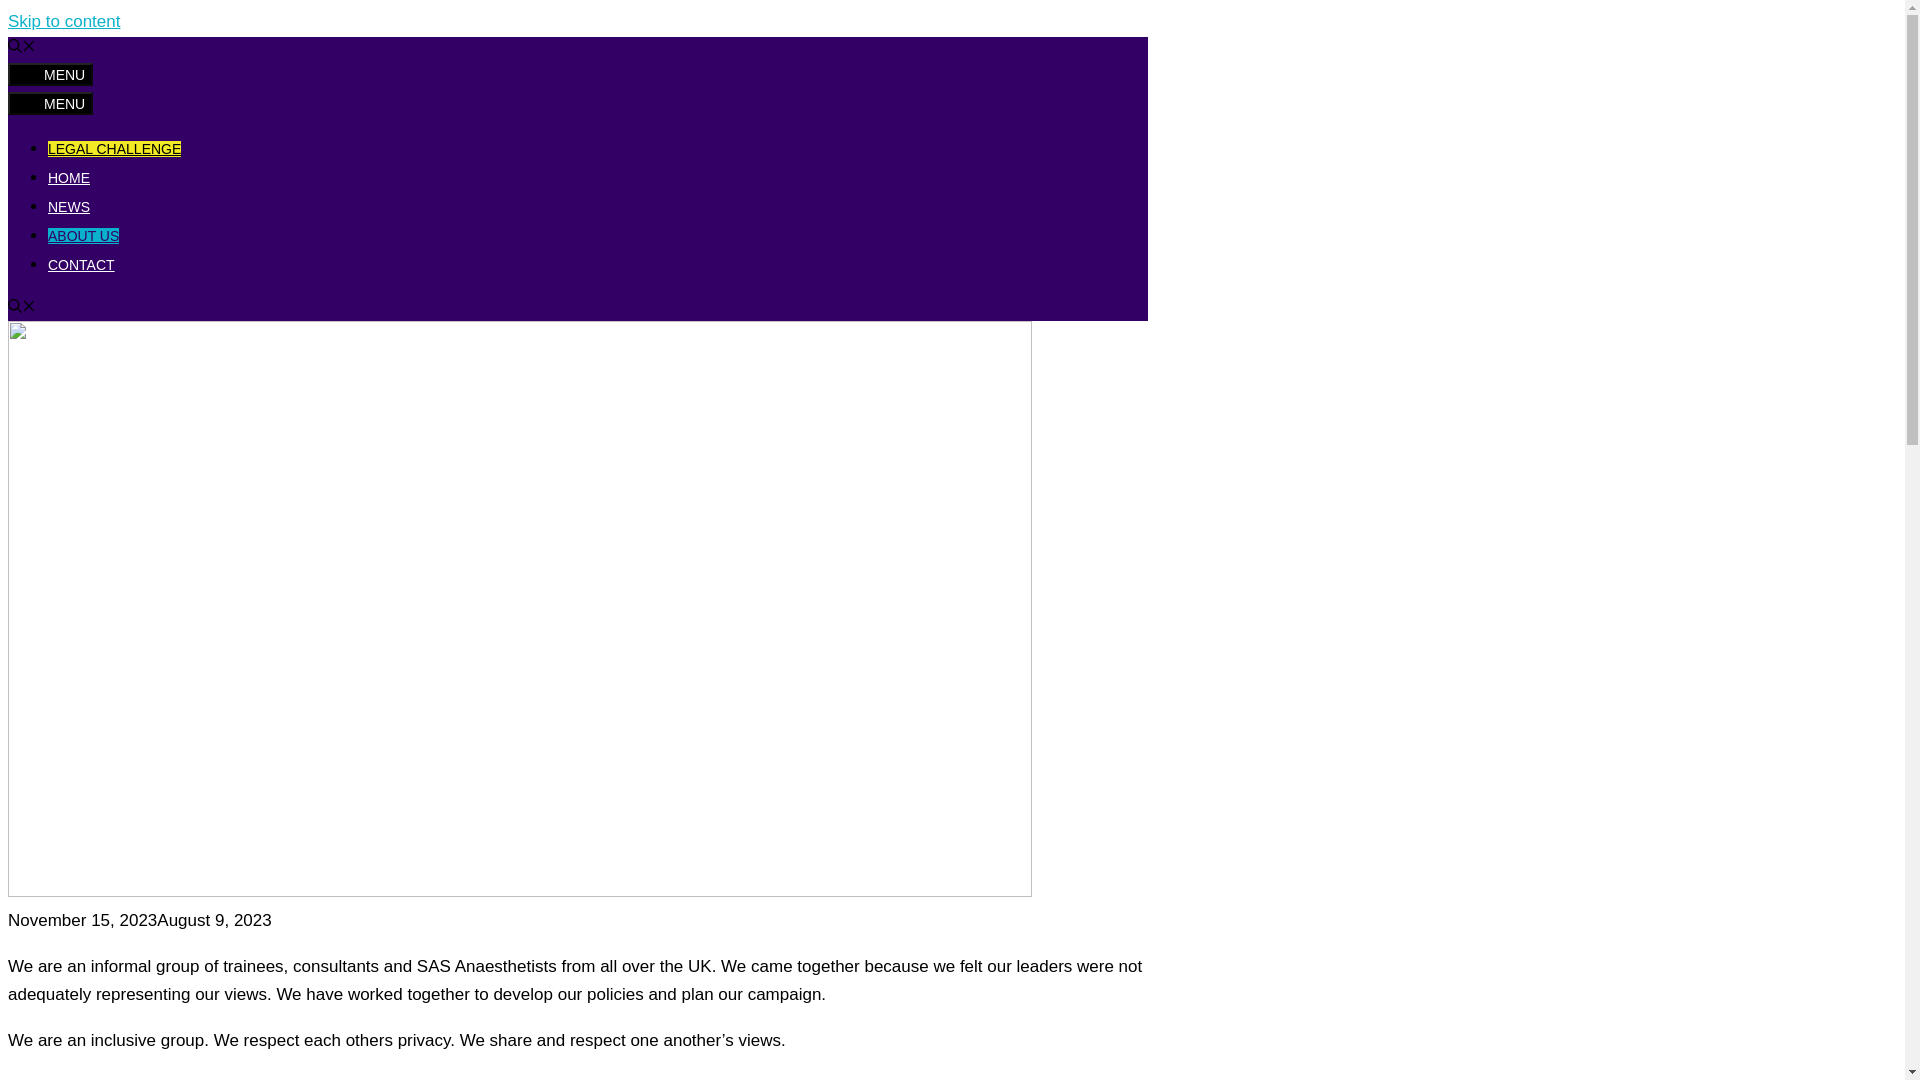 The height and width of the screenshot is (1080, 1920). I want to click on ABOUT US, so click(84, 236).